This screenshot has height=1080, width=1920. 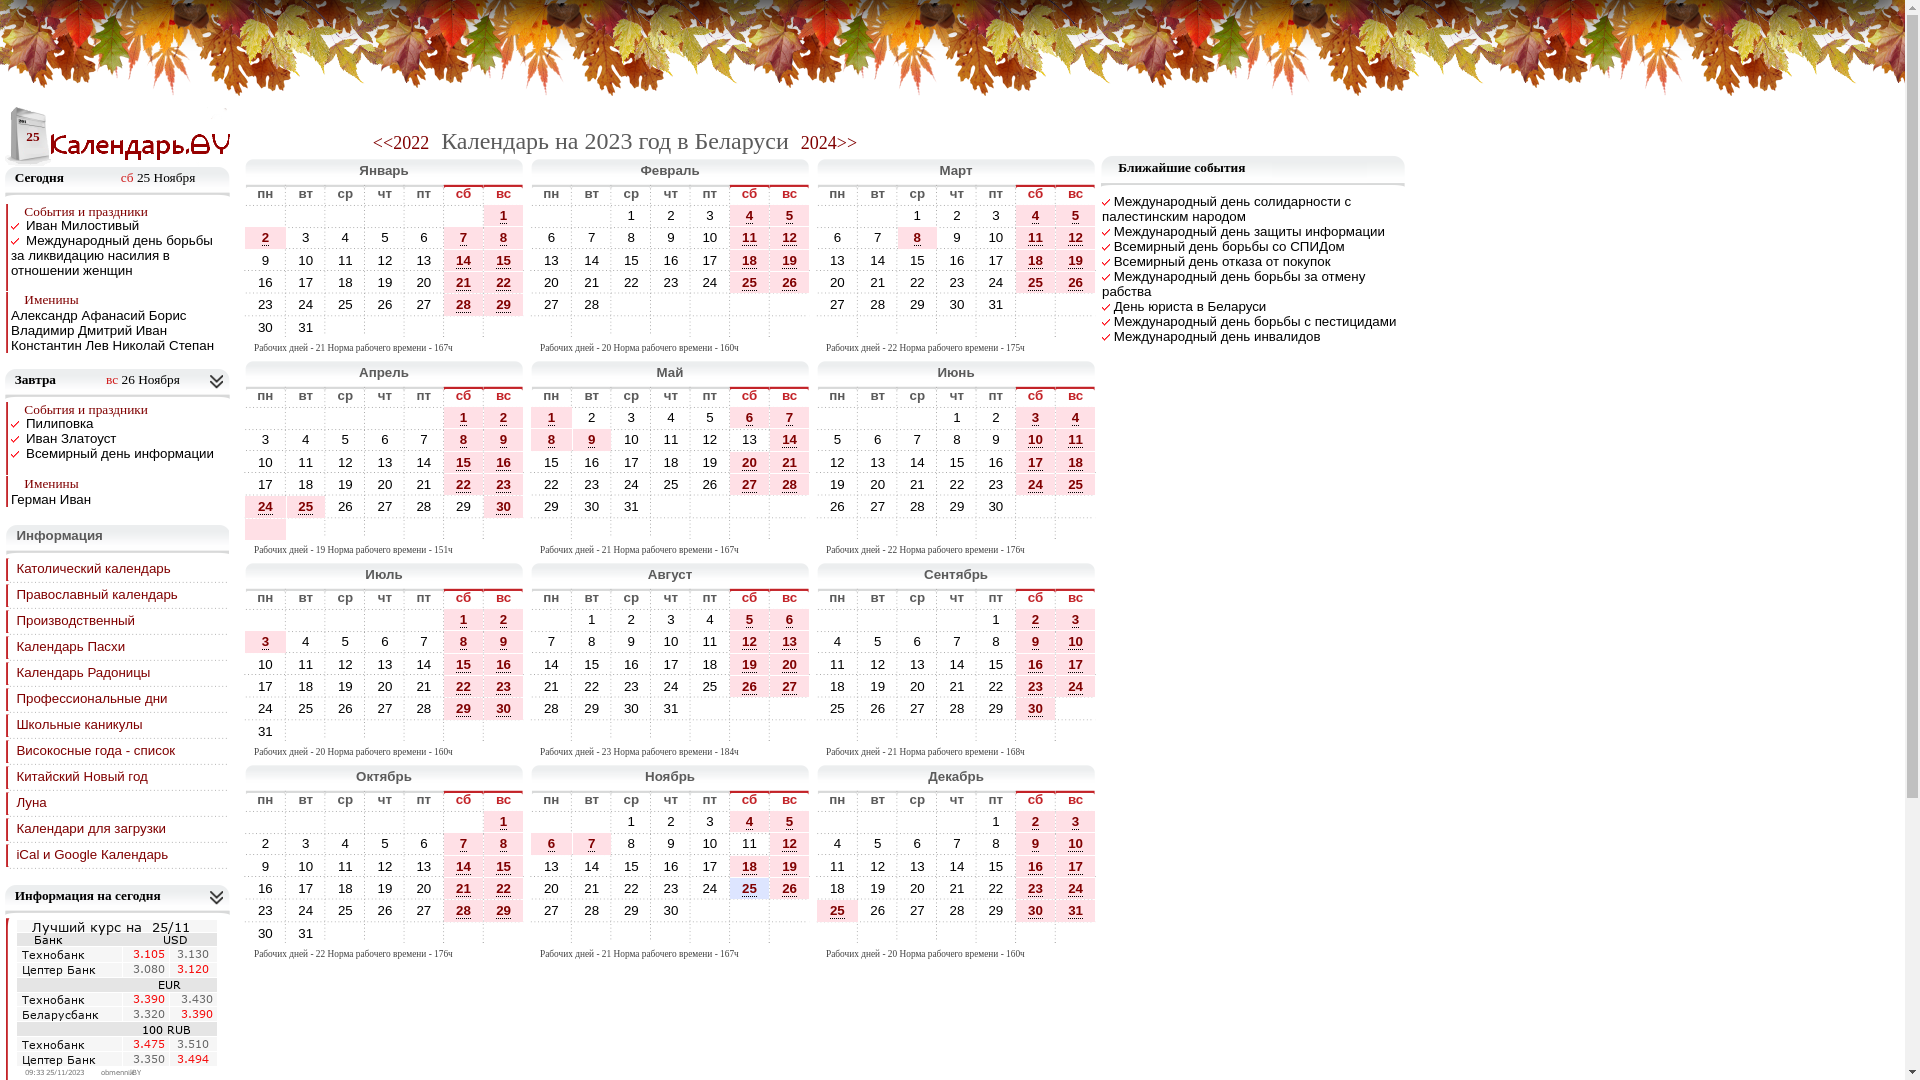 What do you see at coordinates (996, 844) in the screenshot?
I see `8` at bounding box center [996, 844].